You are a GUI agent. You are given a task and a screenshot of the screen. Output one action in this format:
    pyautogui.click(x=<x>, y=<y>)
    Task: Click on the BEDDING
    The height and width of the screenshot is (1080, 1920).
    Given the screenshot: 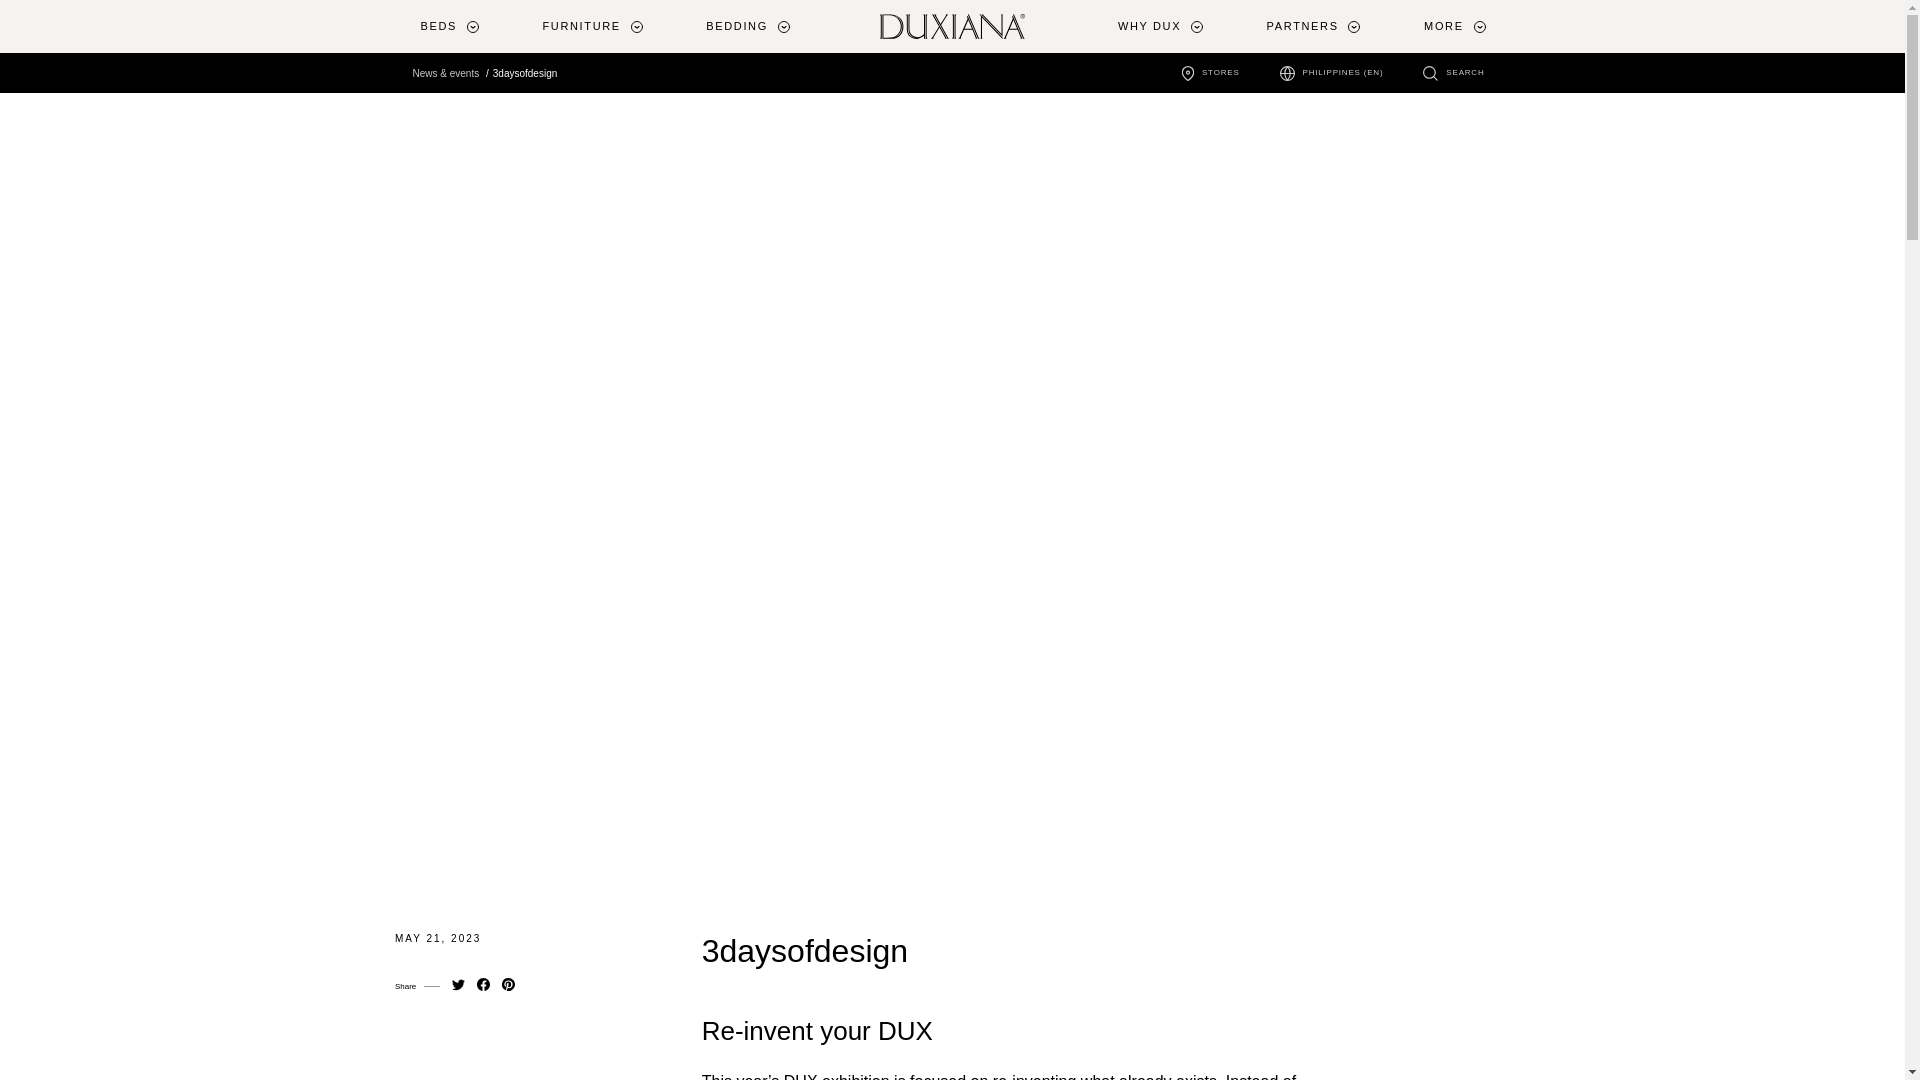 What is the action you would take?
    pyautogui.click(x=747, y=26)
    